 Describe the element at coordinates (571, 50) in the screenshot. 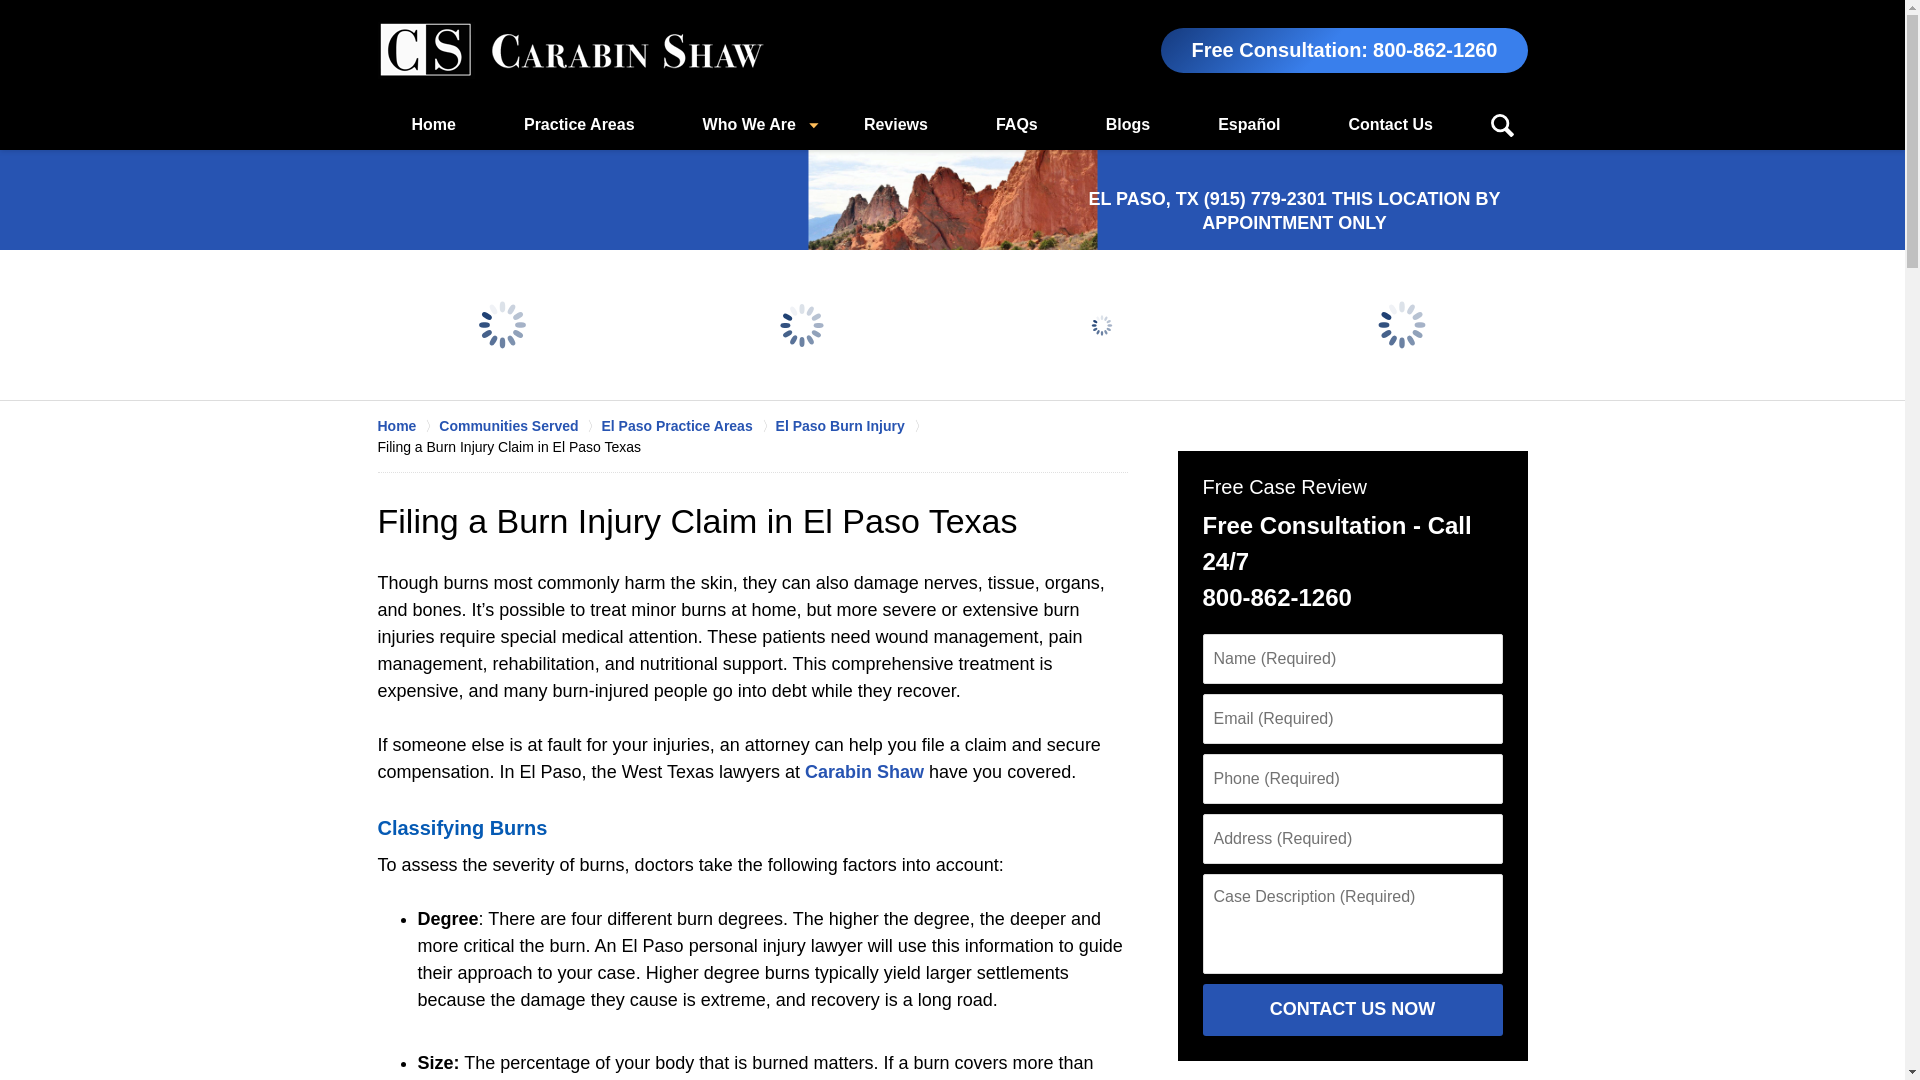

I see `El Paso County Accident Lawyers Carabin Shaw Home` at that location.